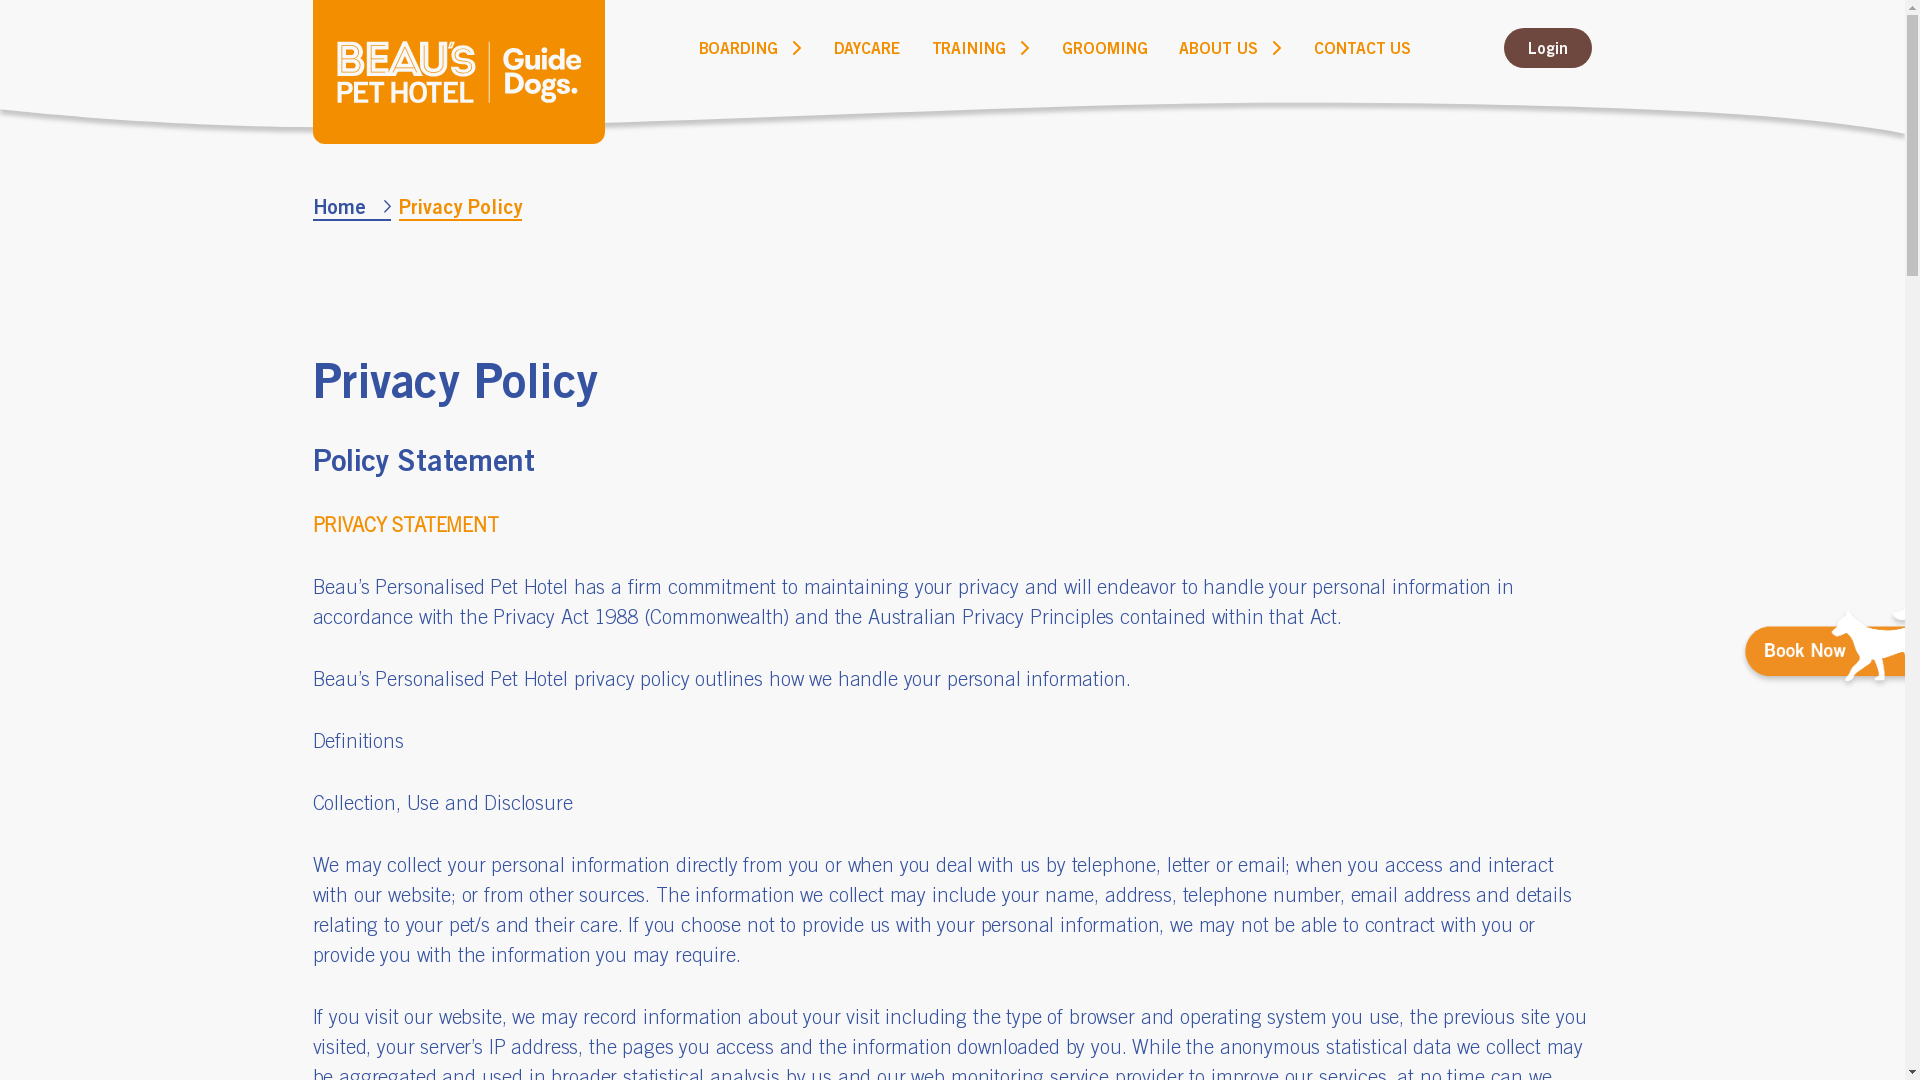  I want to click on Login, so click(1548, 48).